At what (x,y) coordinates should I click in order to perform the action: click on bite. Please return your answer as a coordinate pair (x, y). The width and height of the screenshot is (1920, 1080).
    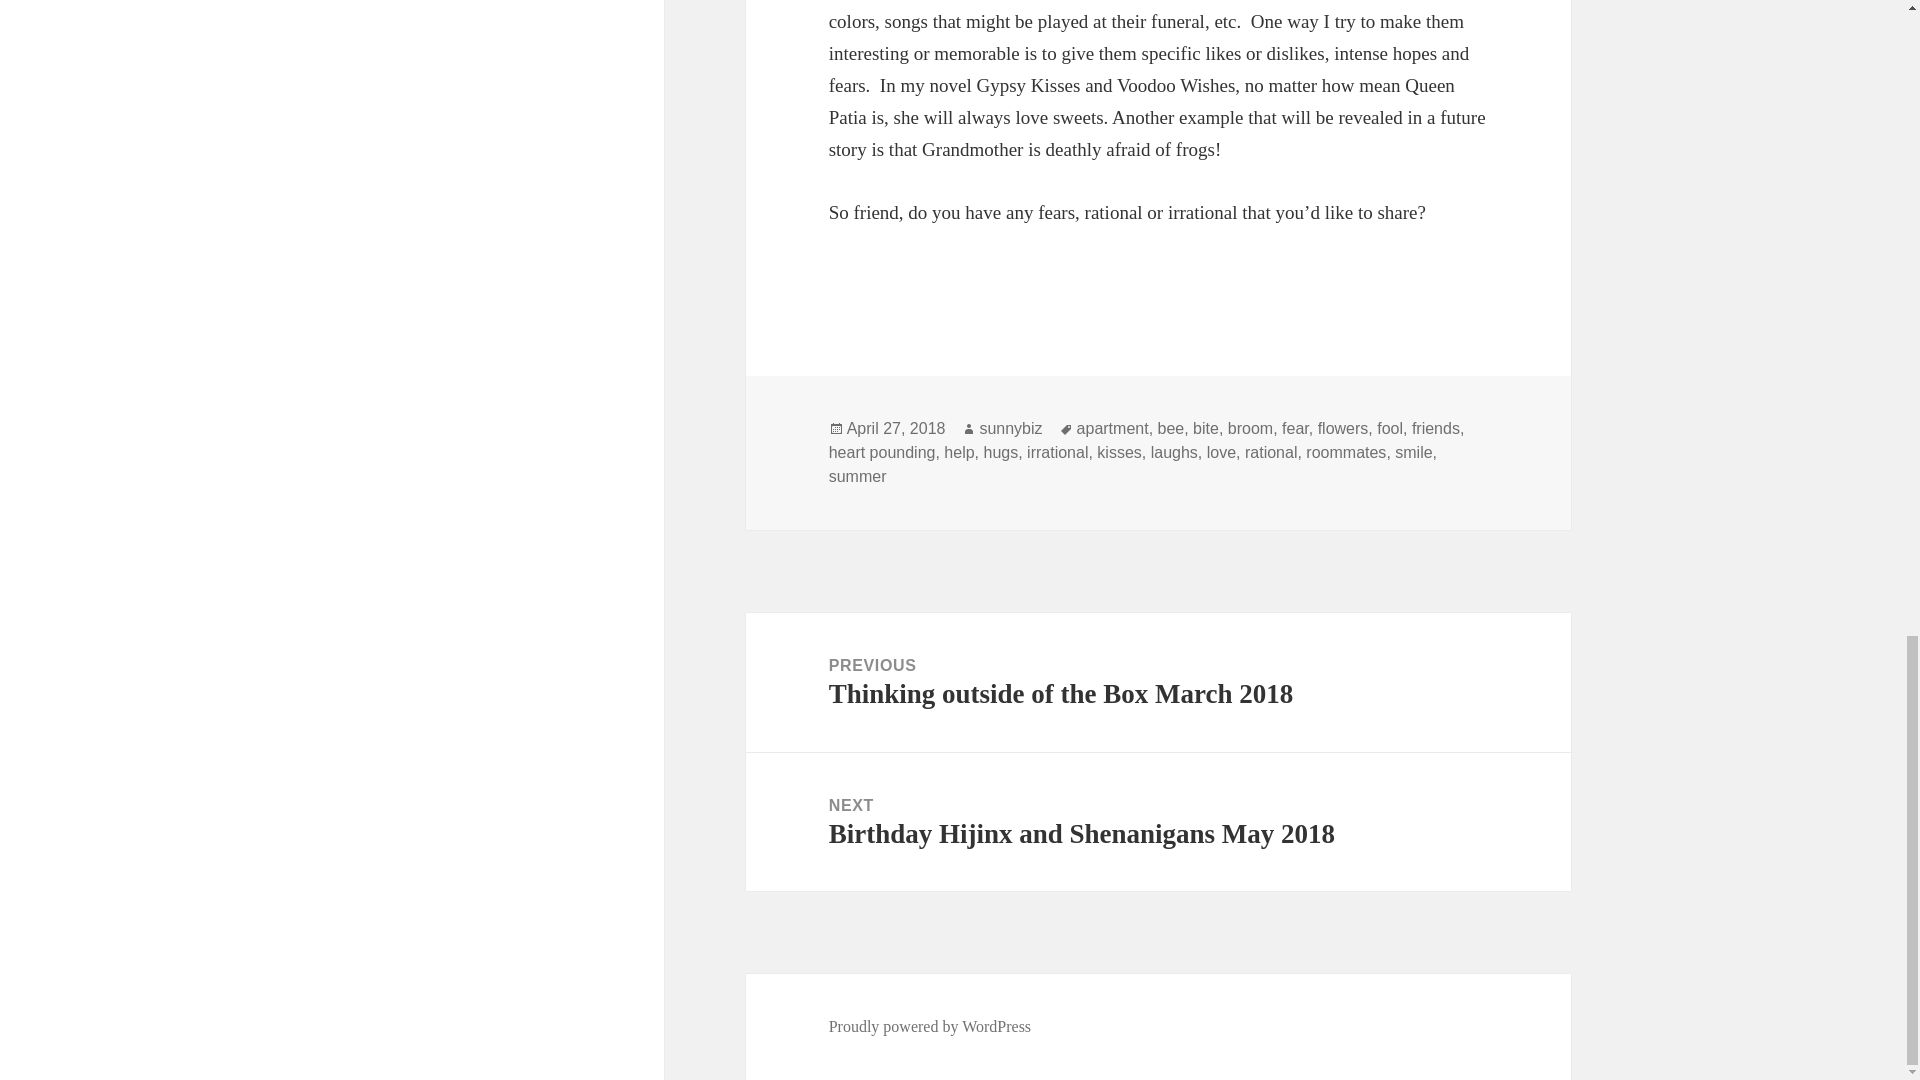
    Looking at the image, I should click on (858, 476).